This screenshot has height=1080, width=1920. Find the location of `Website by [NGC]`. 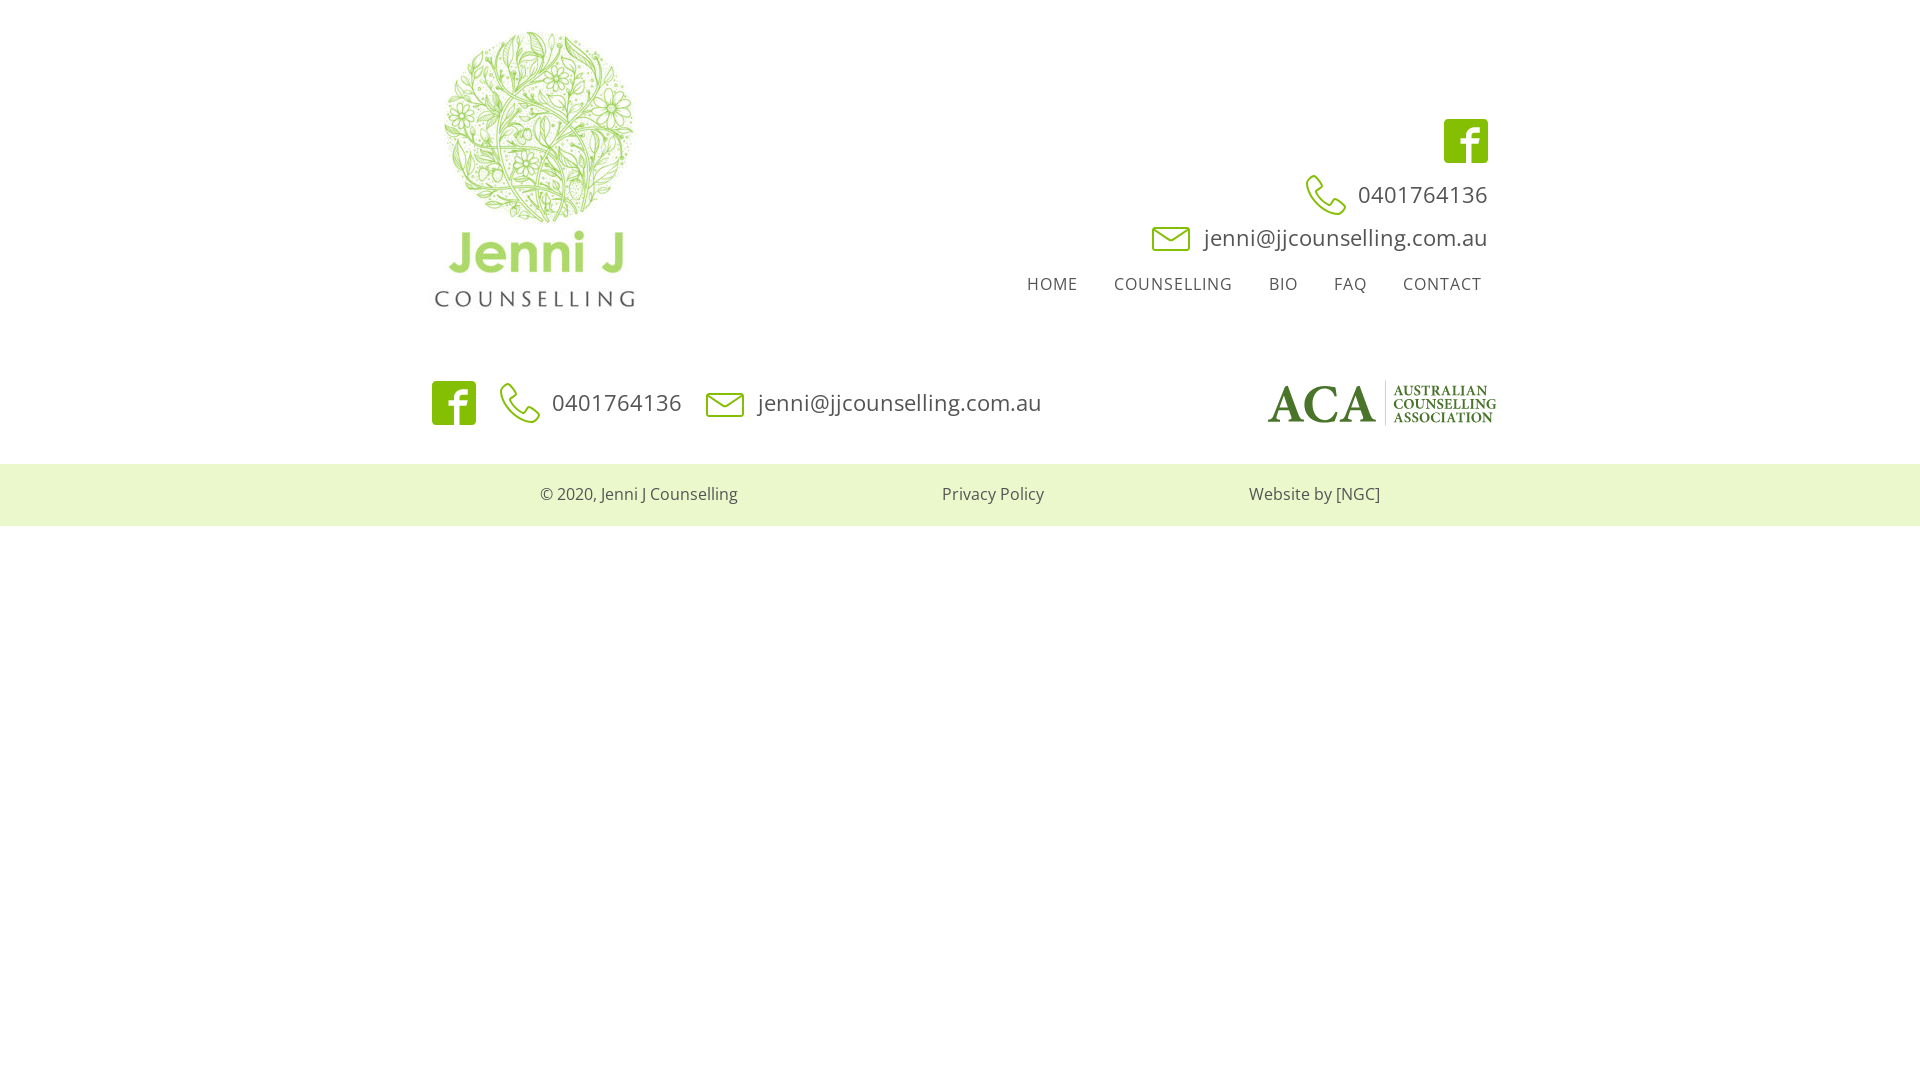

Website by [NGC] is located at coordinates (1314, 495).